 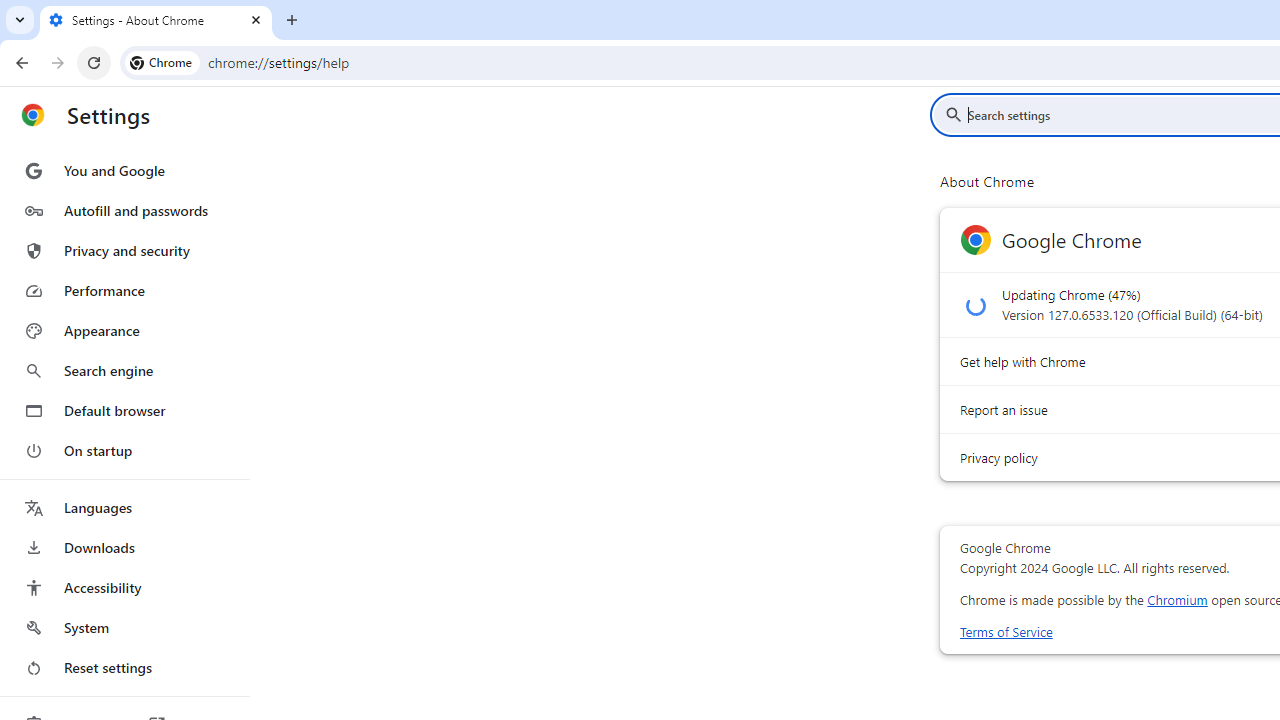 I want to click on Appearance, so click(x=124, y=331).